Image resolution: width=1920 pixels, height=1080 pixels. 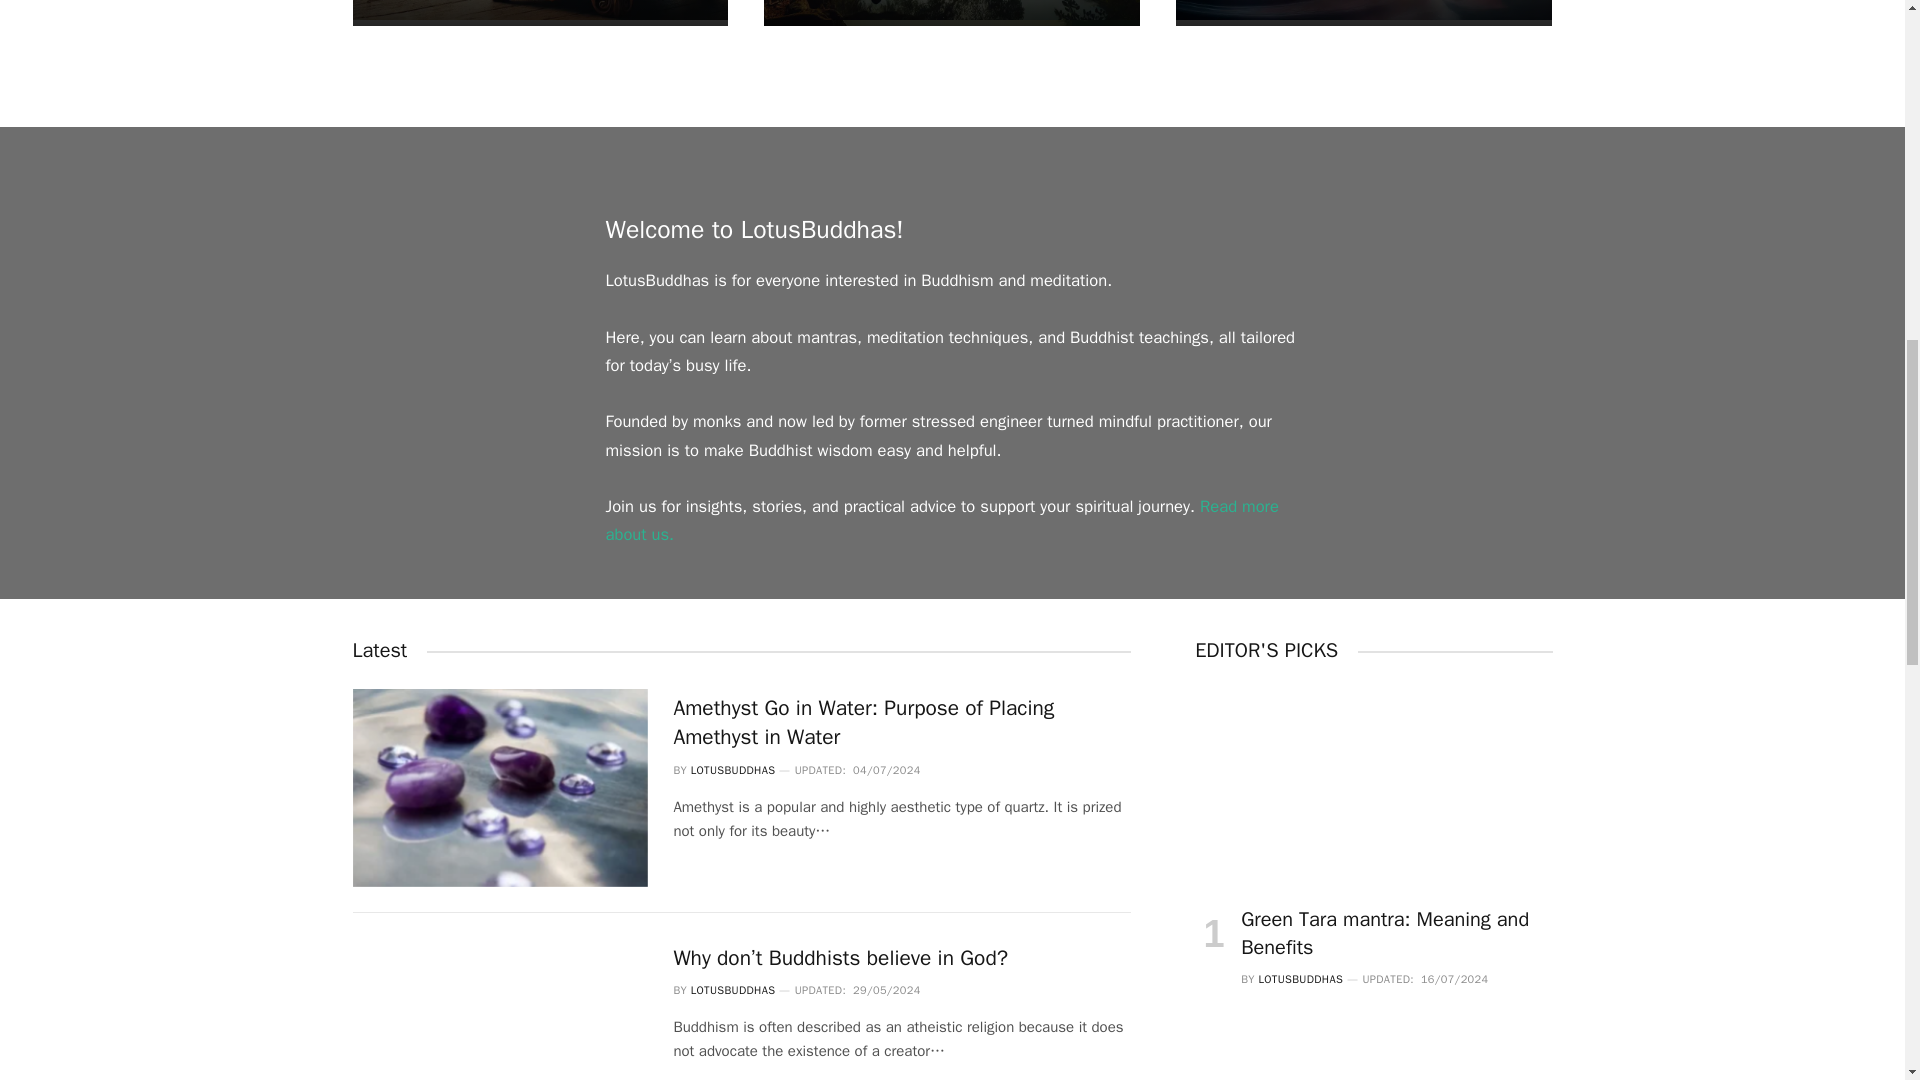 What do you see at coordinates (539, 12) in the screenshot?
I see `Mantras` at bounding box center [539, 12].